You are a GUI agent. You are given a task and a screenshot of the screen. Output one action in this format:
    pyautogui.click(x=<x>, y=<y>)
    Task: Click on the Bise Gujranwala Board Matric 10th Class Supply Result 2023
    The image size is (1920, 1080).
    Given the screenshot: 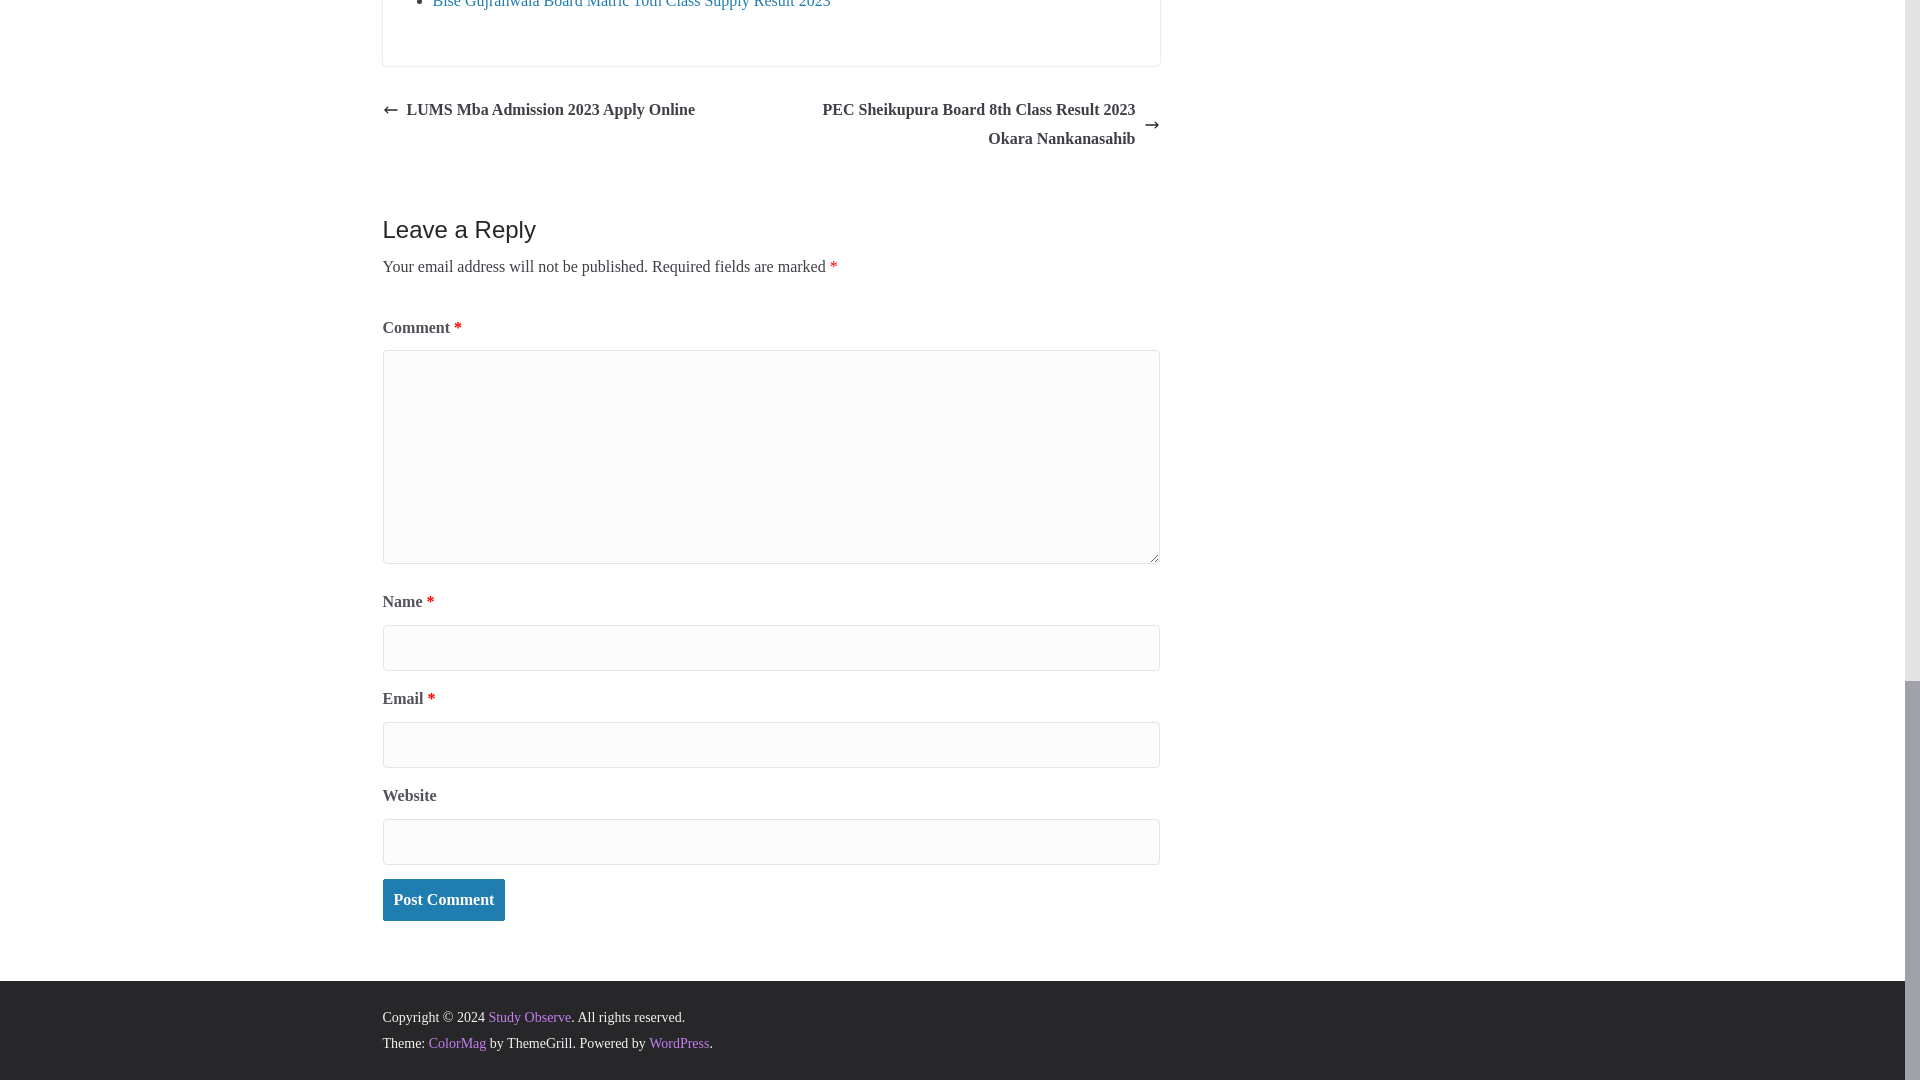 What is the action you would take?
    pyautogui.click(x=630, y=4)
    